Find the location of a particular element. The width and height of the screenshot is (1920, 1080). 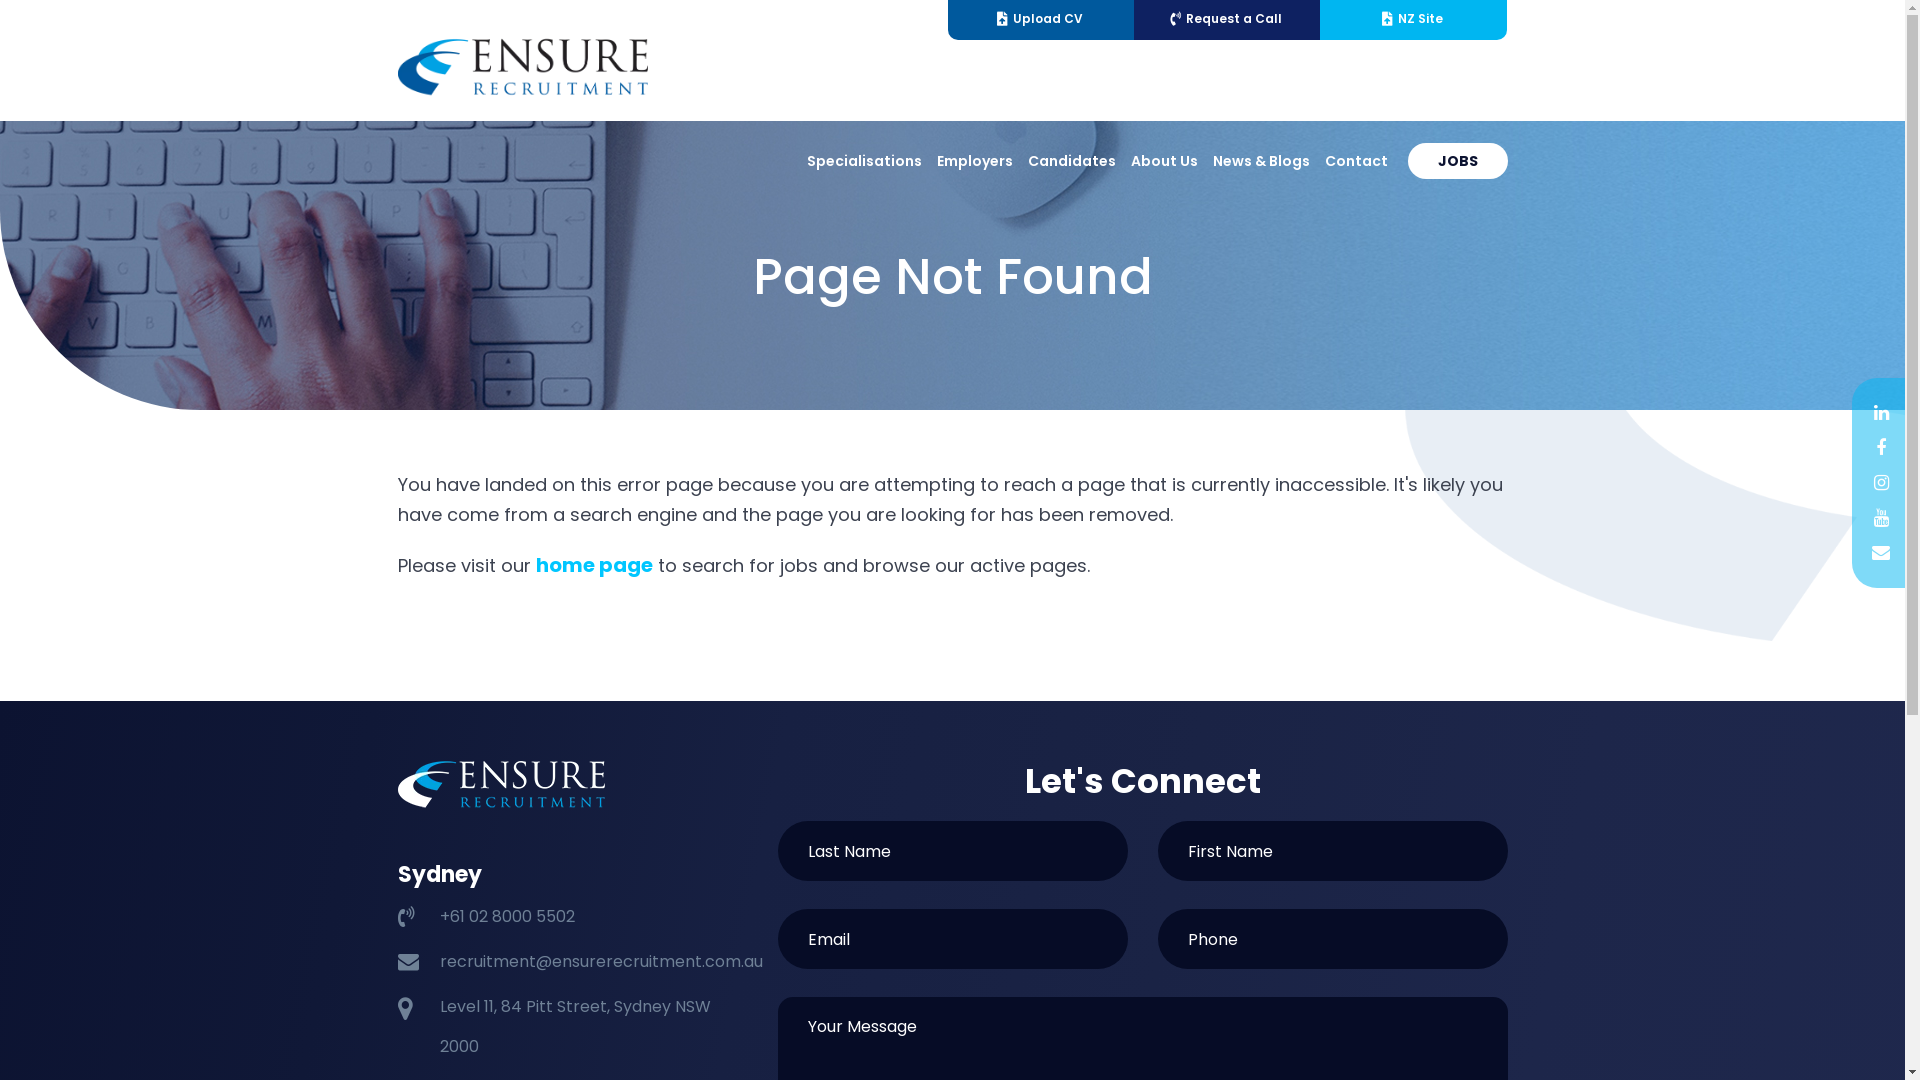

Request a Call is located at coordinates (1227, 20).